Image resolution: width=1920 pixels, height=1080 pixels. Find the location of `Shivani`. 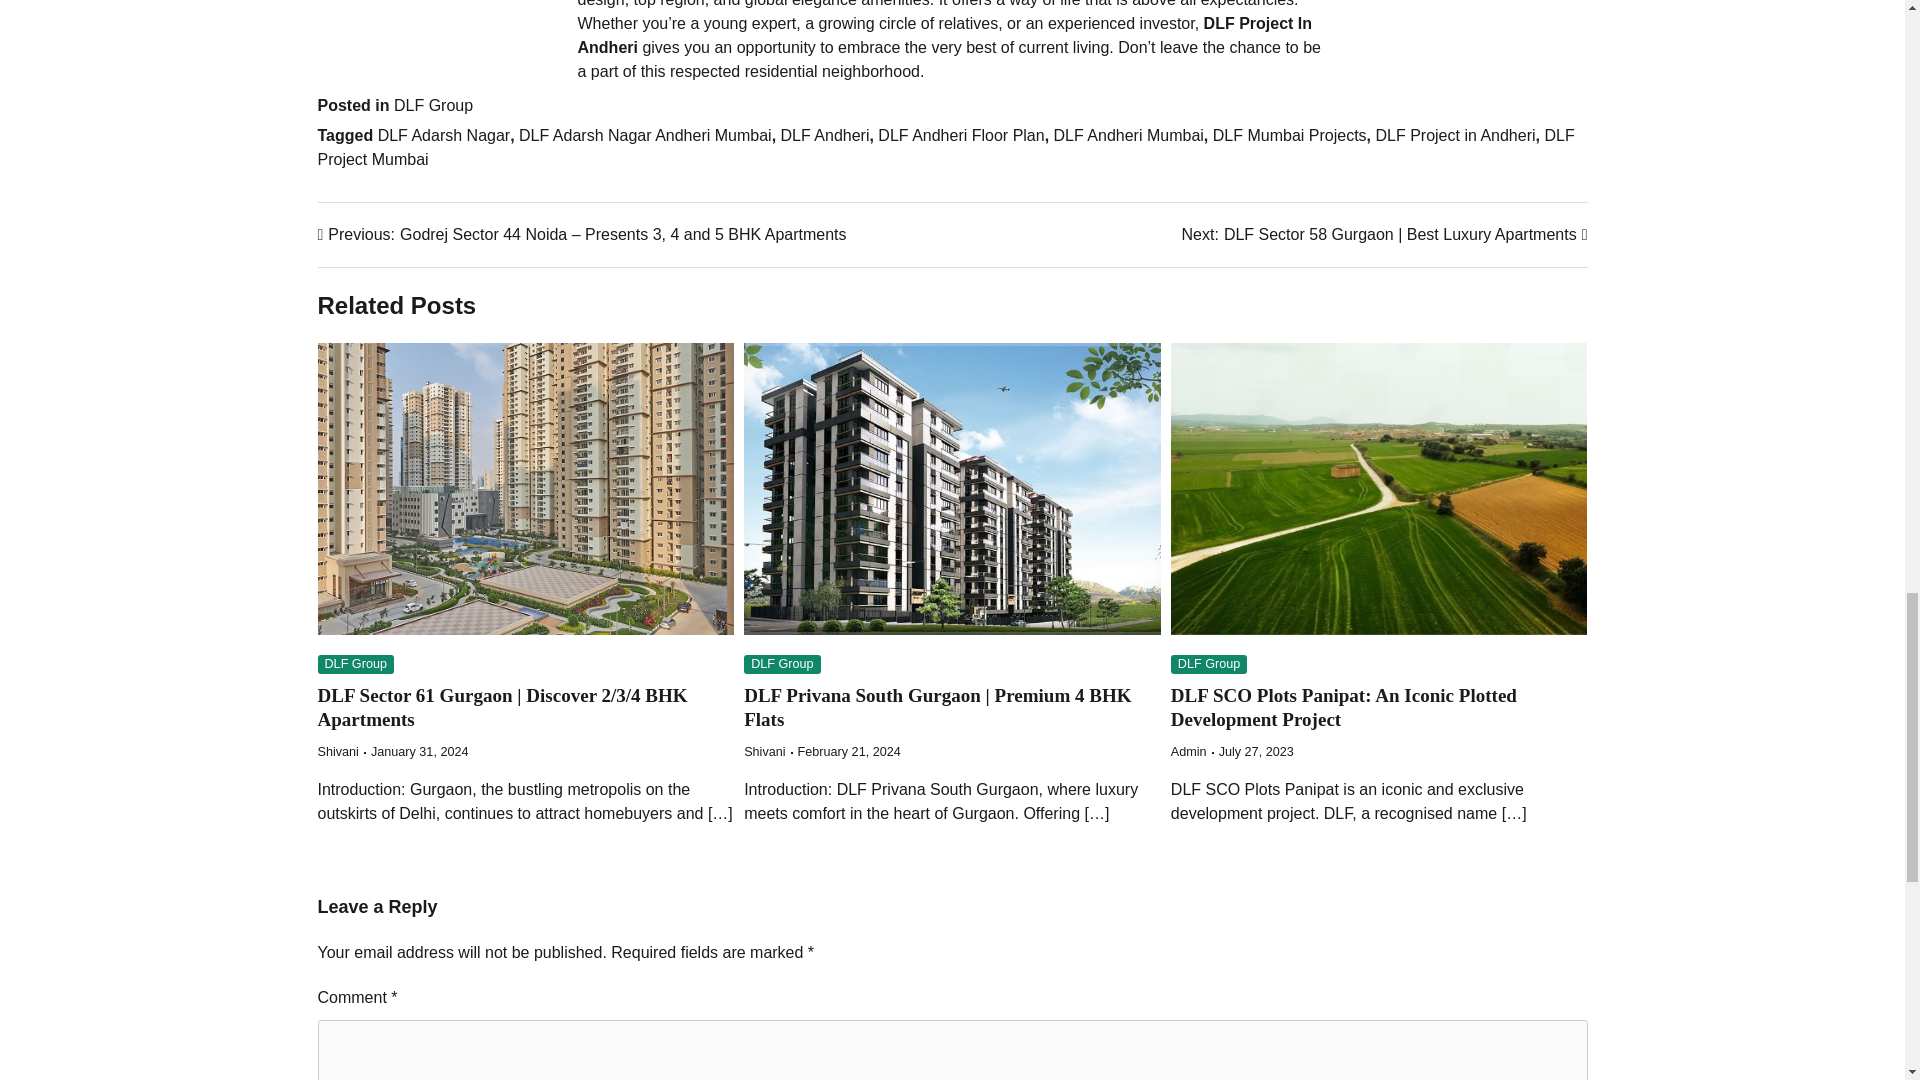

Shivani is located at coordinates (764, 752).